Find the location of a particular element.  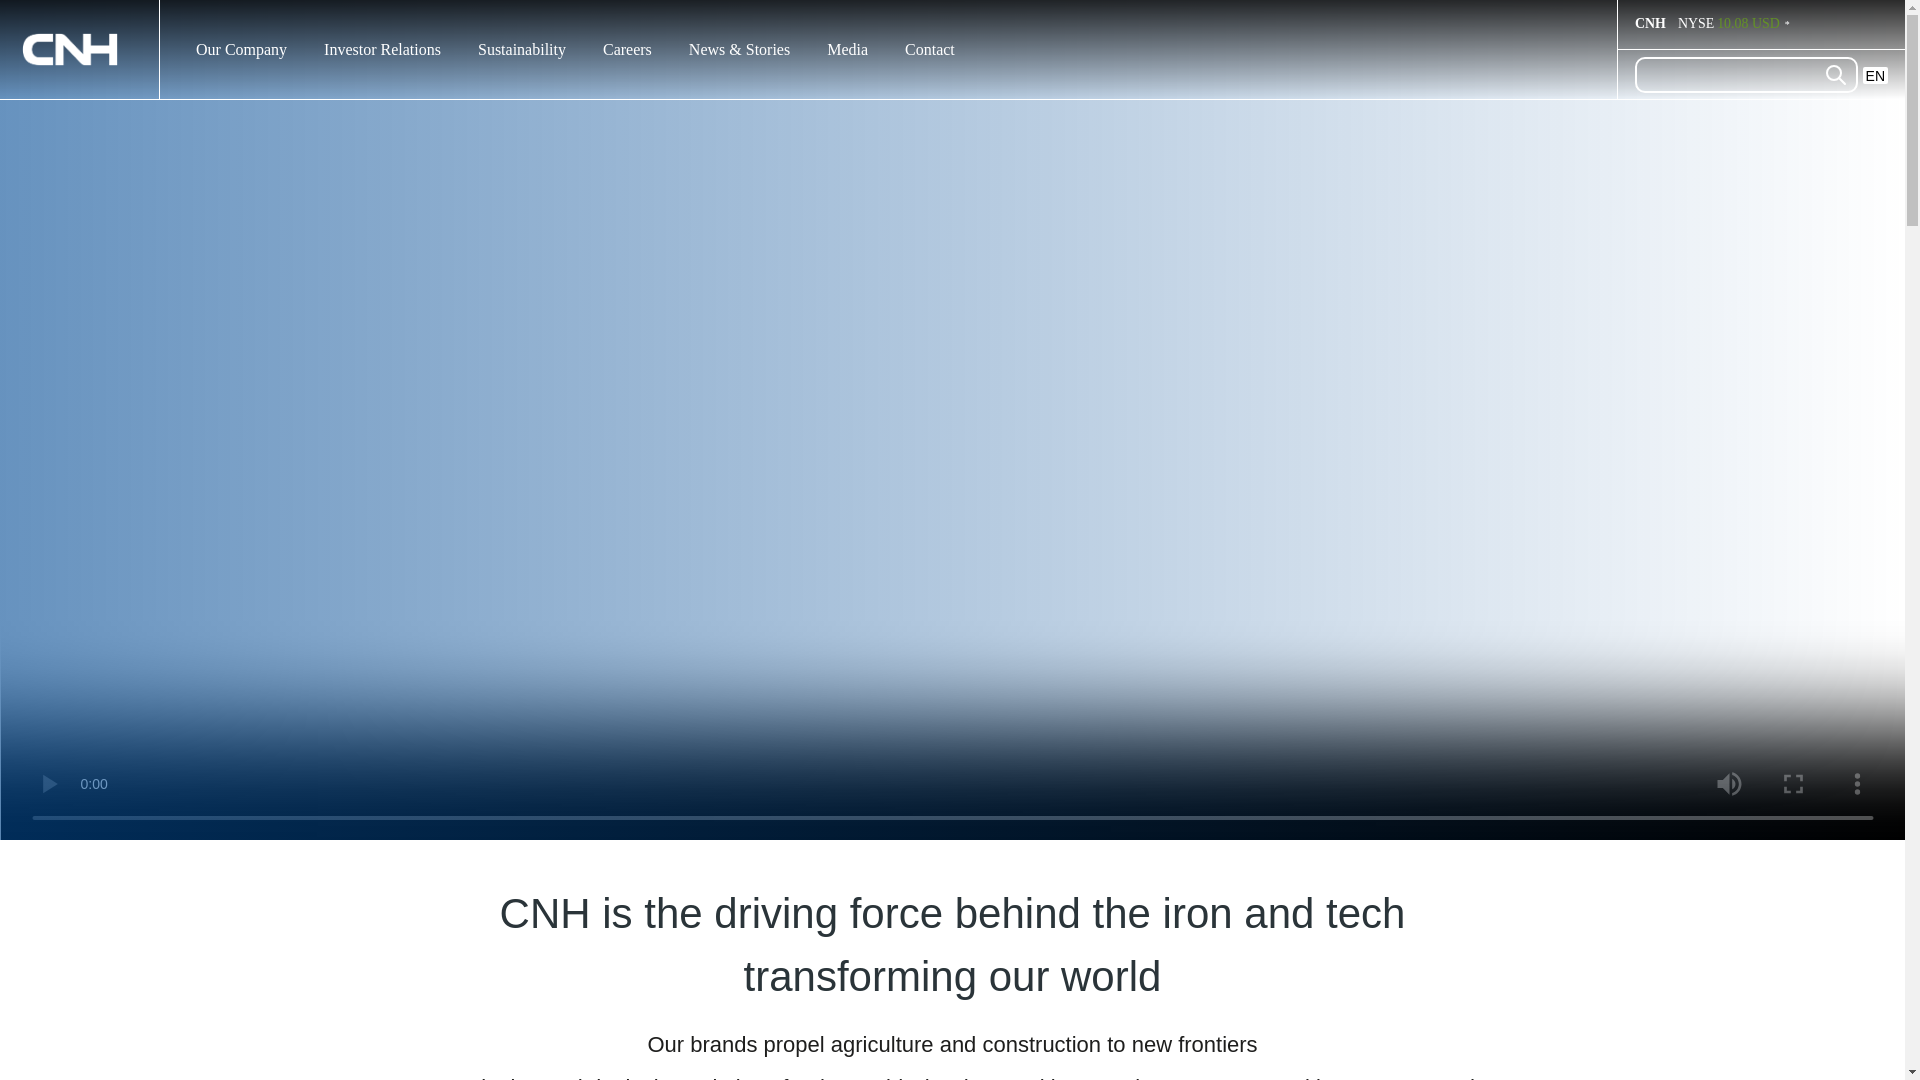

Our Company is located at coordinates (240, 49).